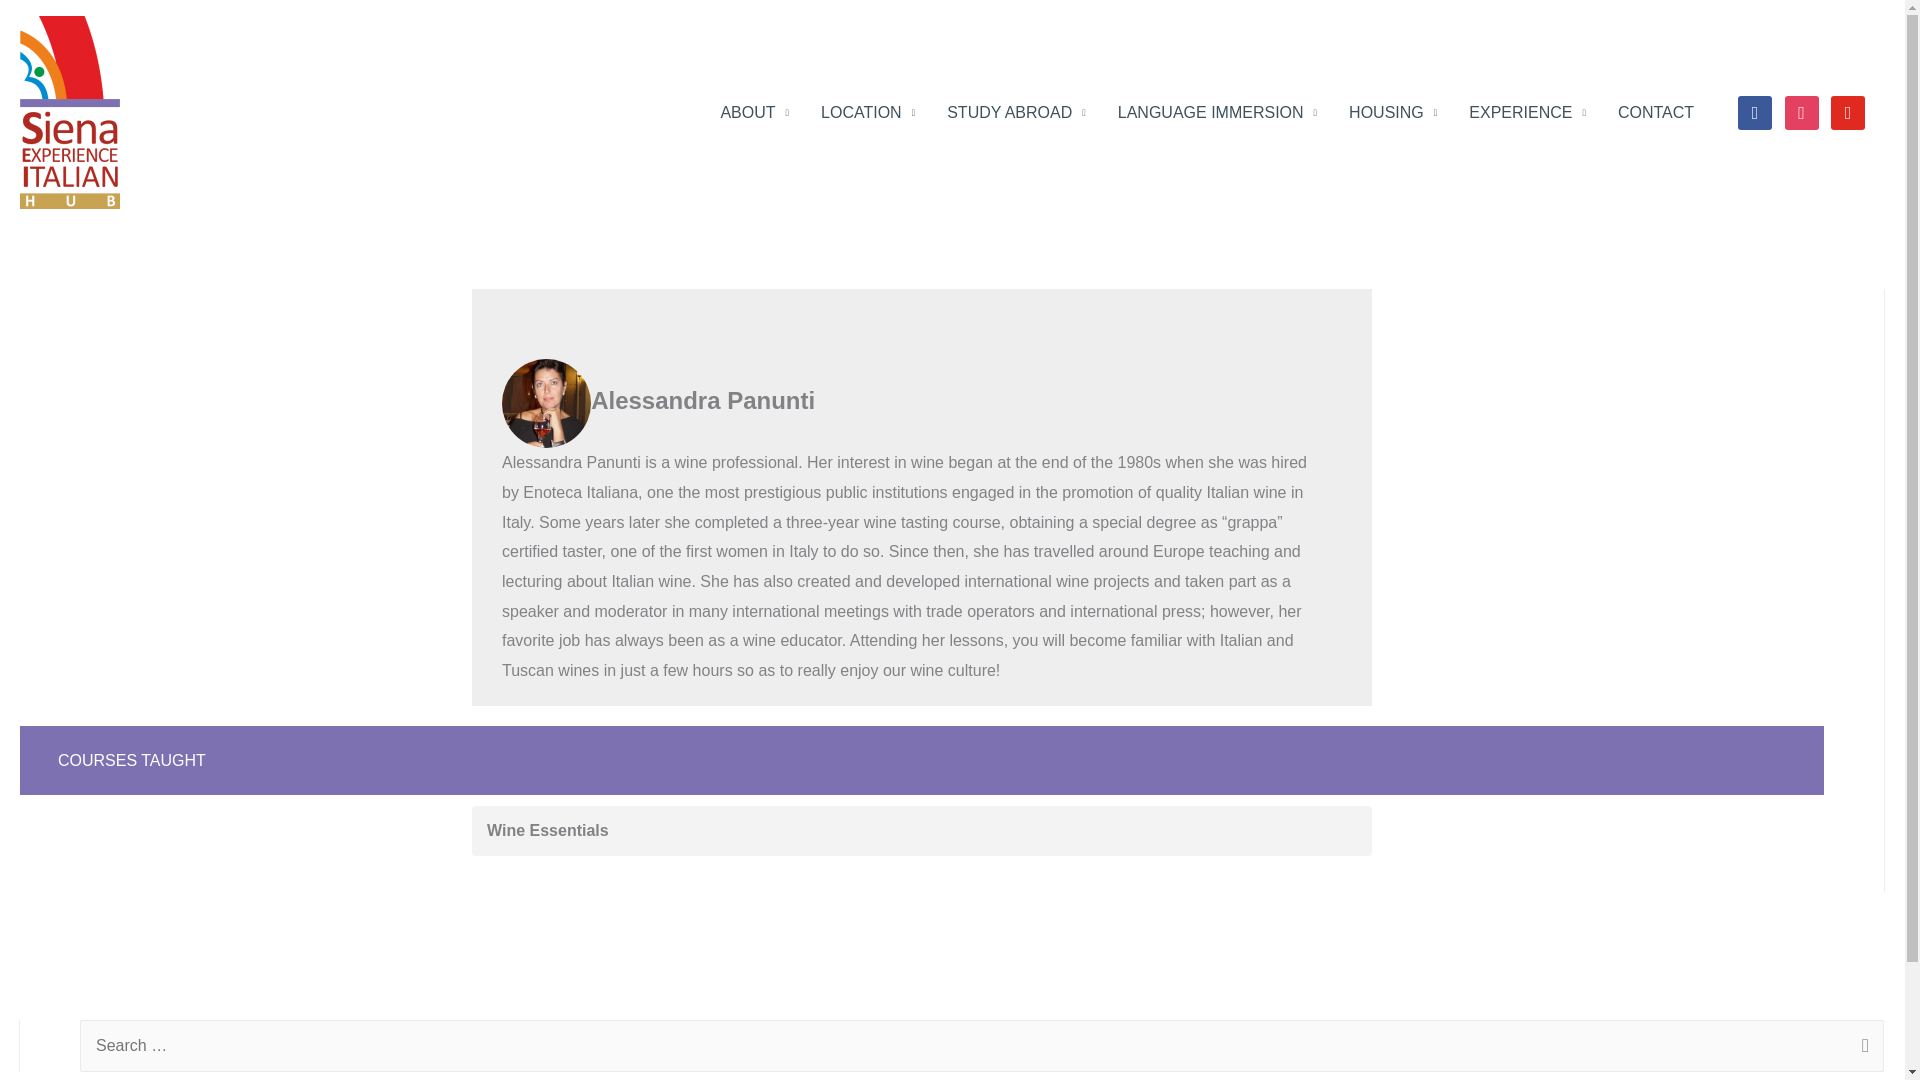  I want to click on EXPERIENCE, so click(1527, 111).